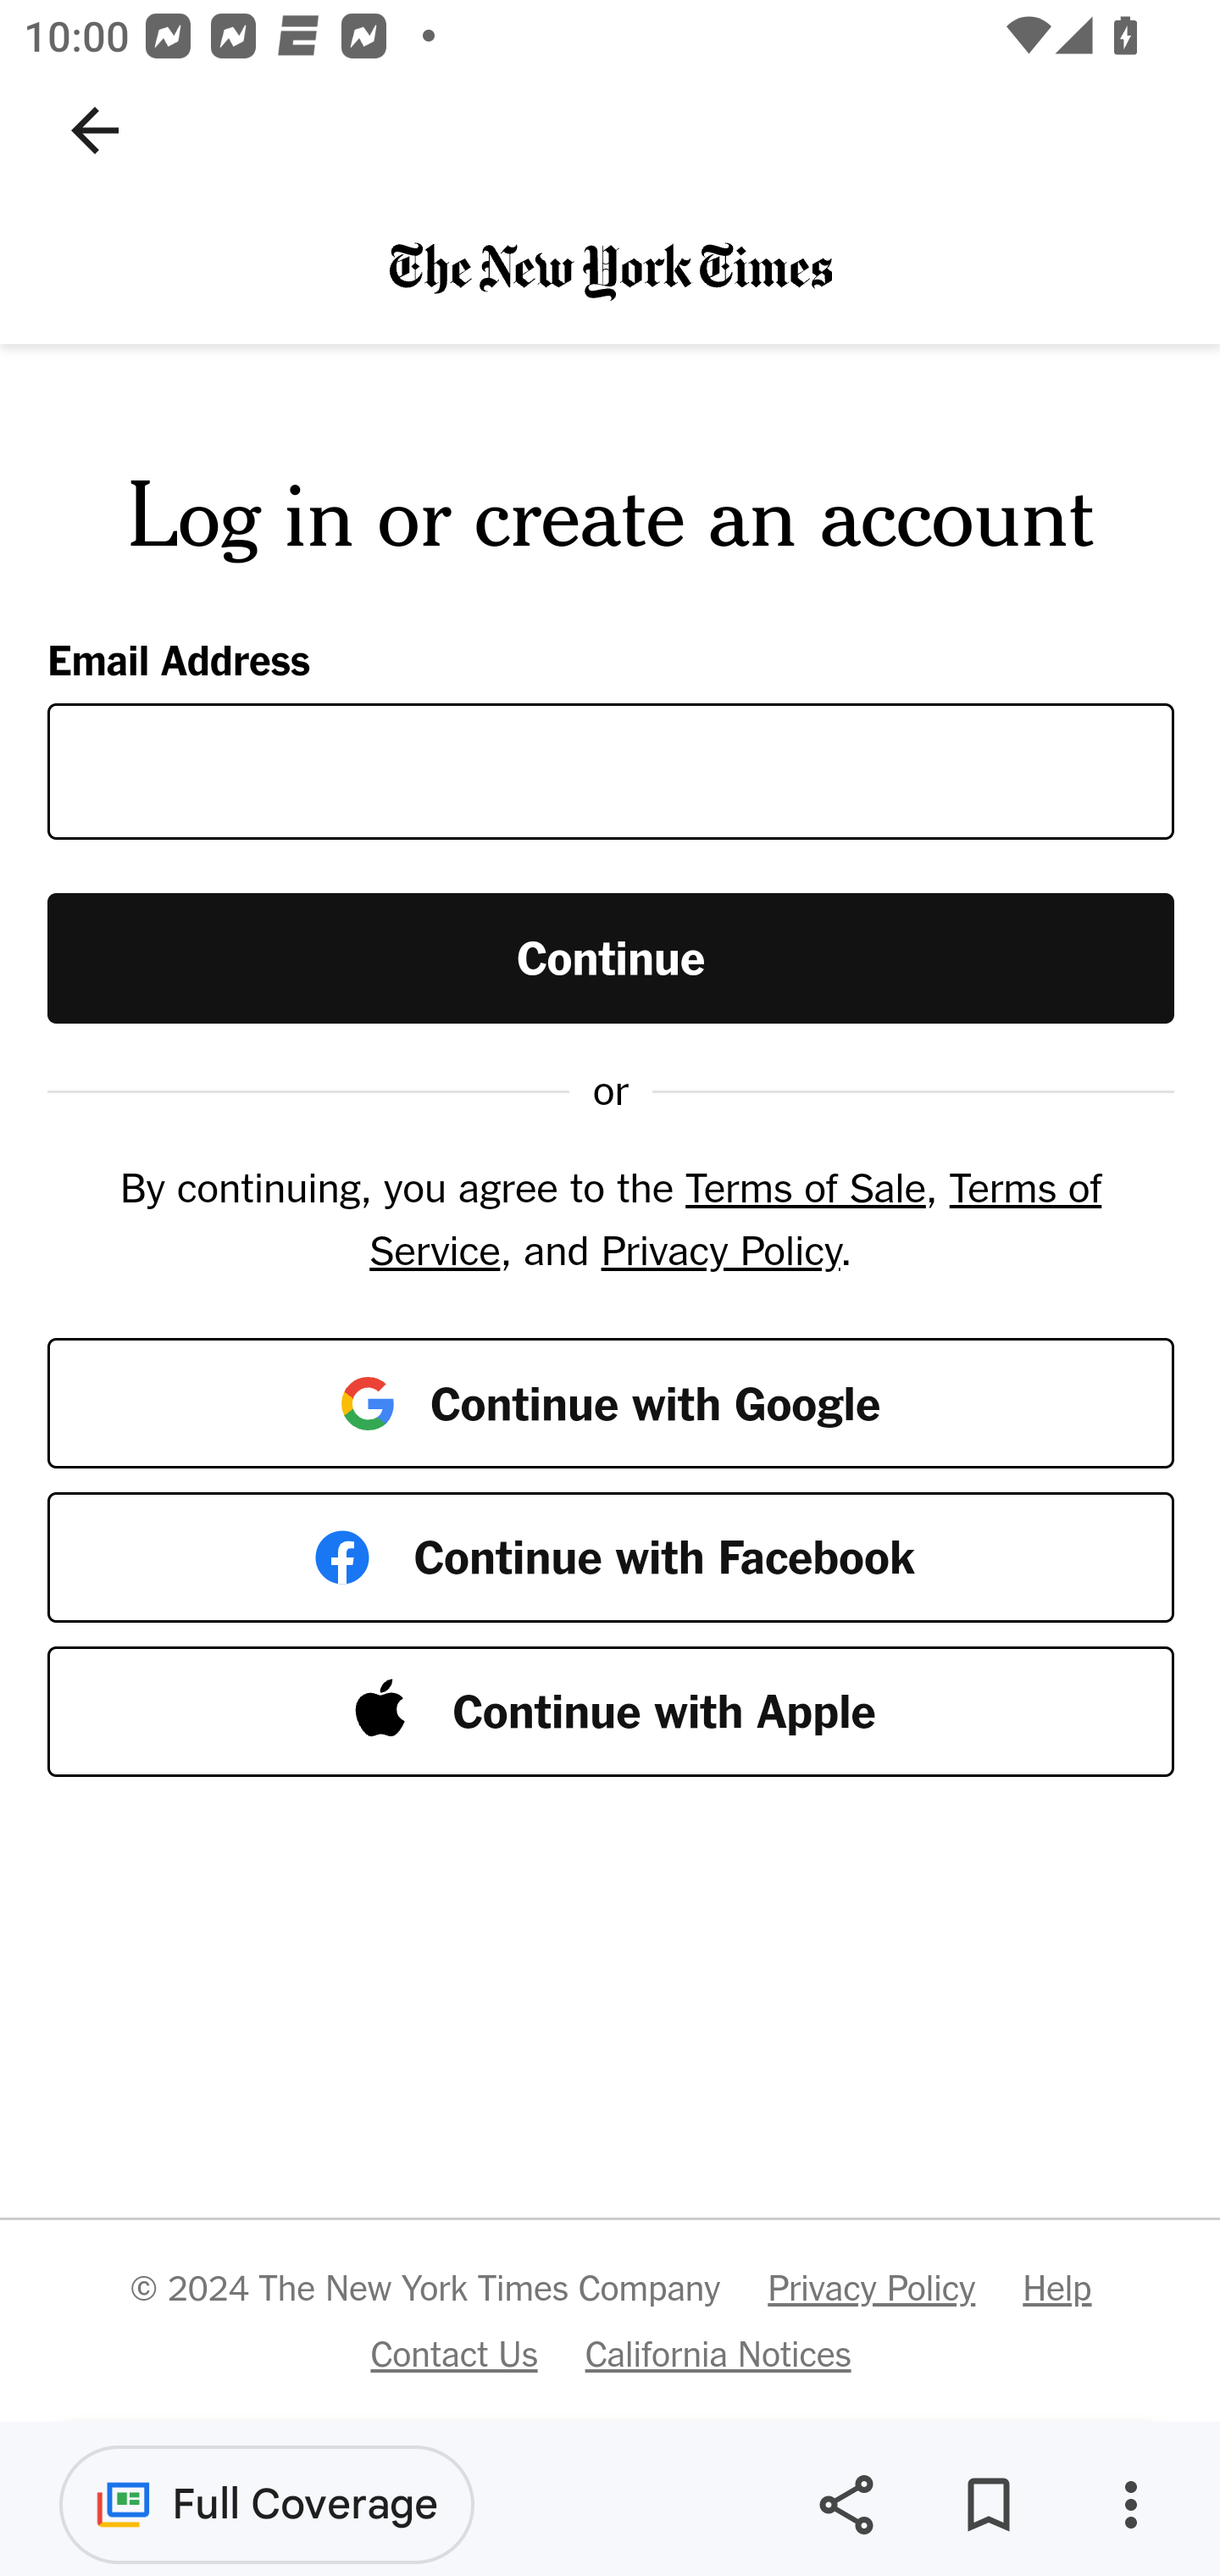  I want to click on Contact Us, so click(452, 2352).